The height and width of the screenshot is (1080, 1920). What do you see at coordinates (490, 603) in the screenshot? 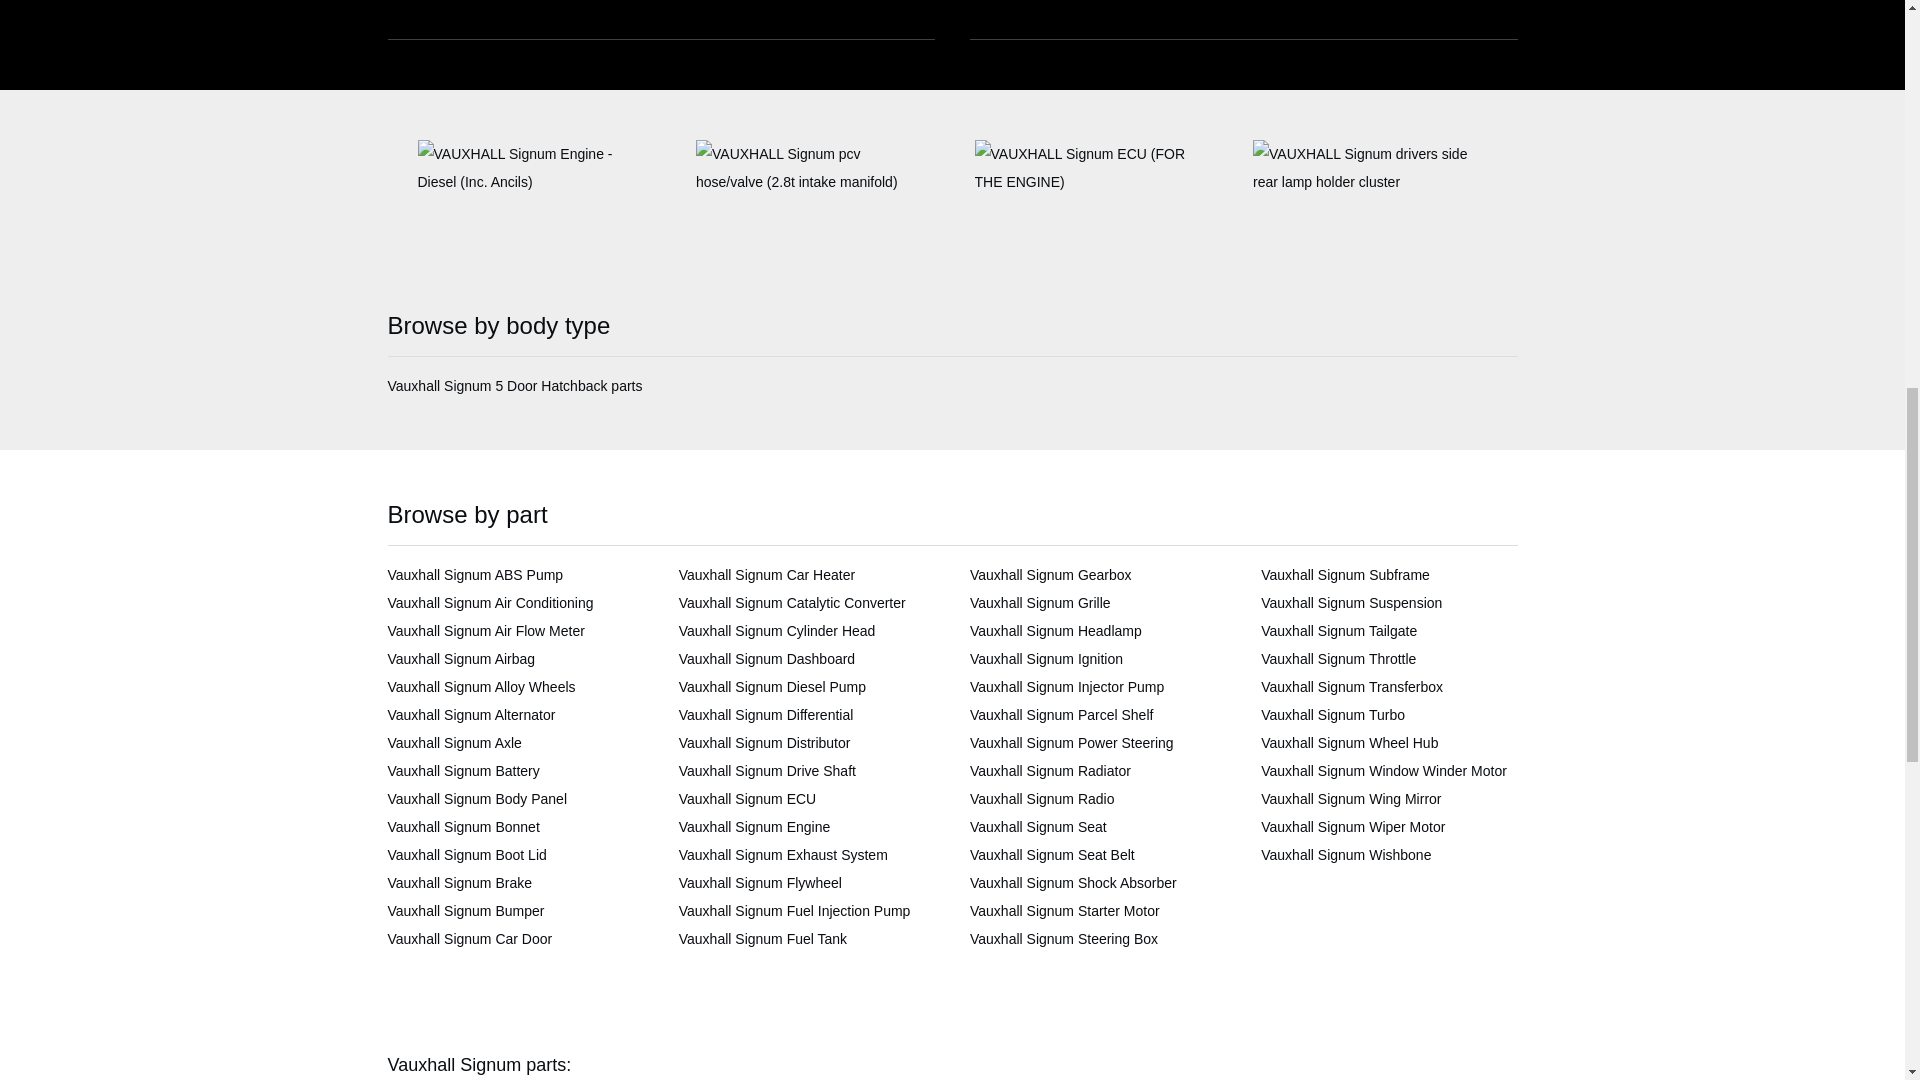
I see `Vauxhall Signum Air Conditioning` at bounding box center [490, 603].